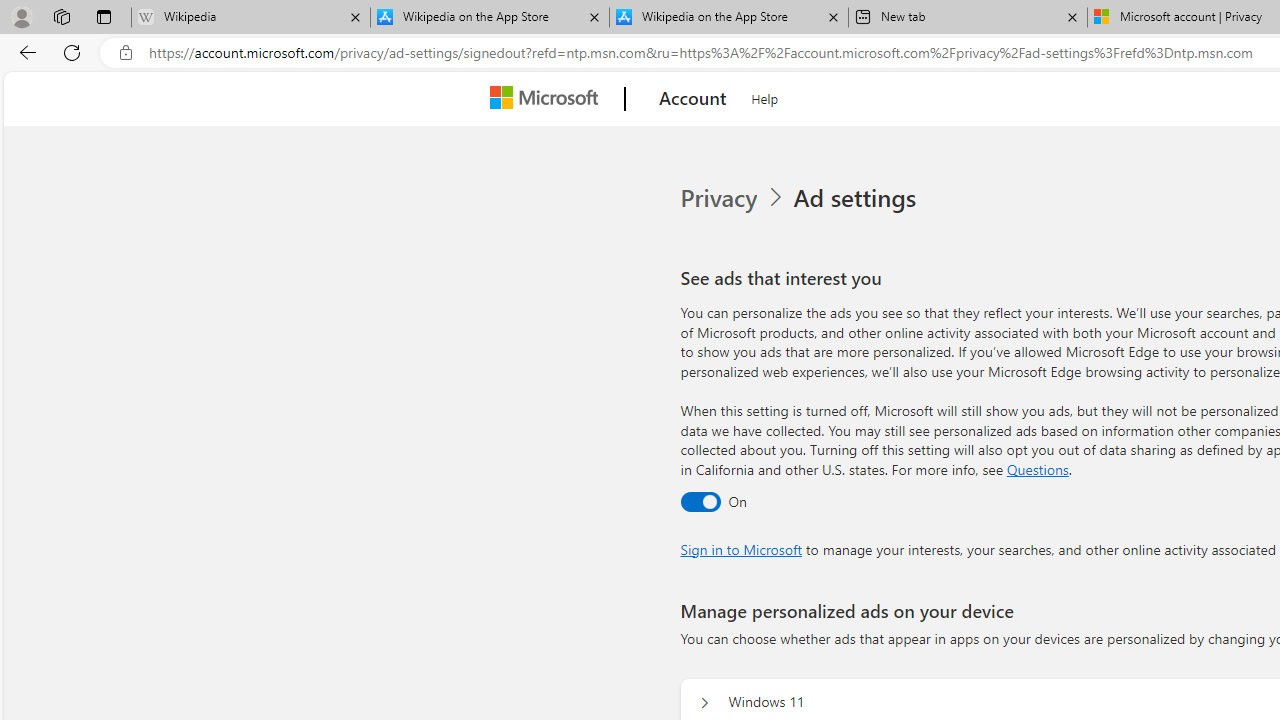 Image resolution: width=1280 pixels, height=720 pixels. What do you see at coordinates (720, 198) in the screenshot?
I see `Privacy` at bounding box center [720, 198].